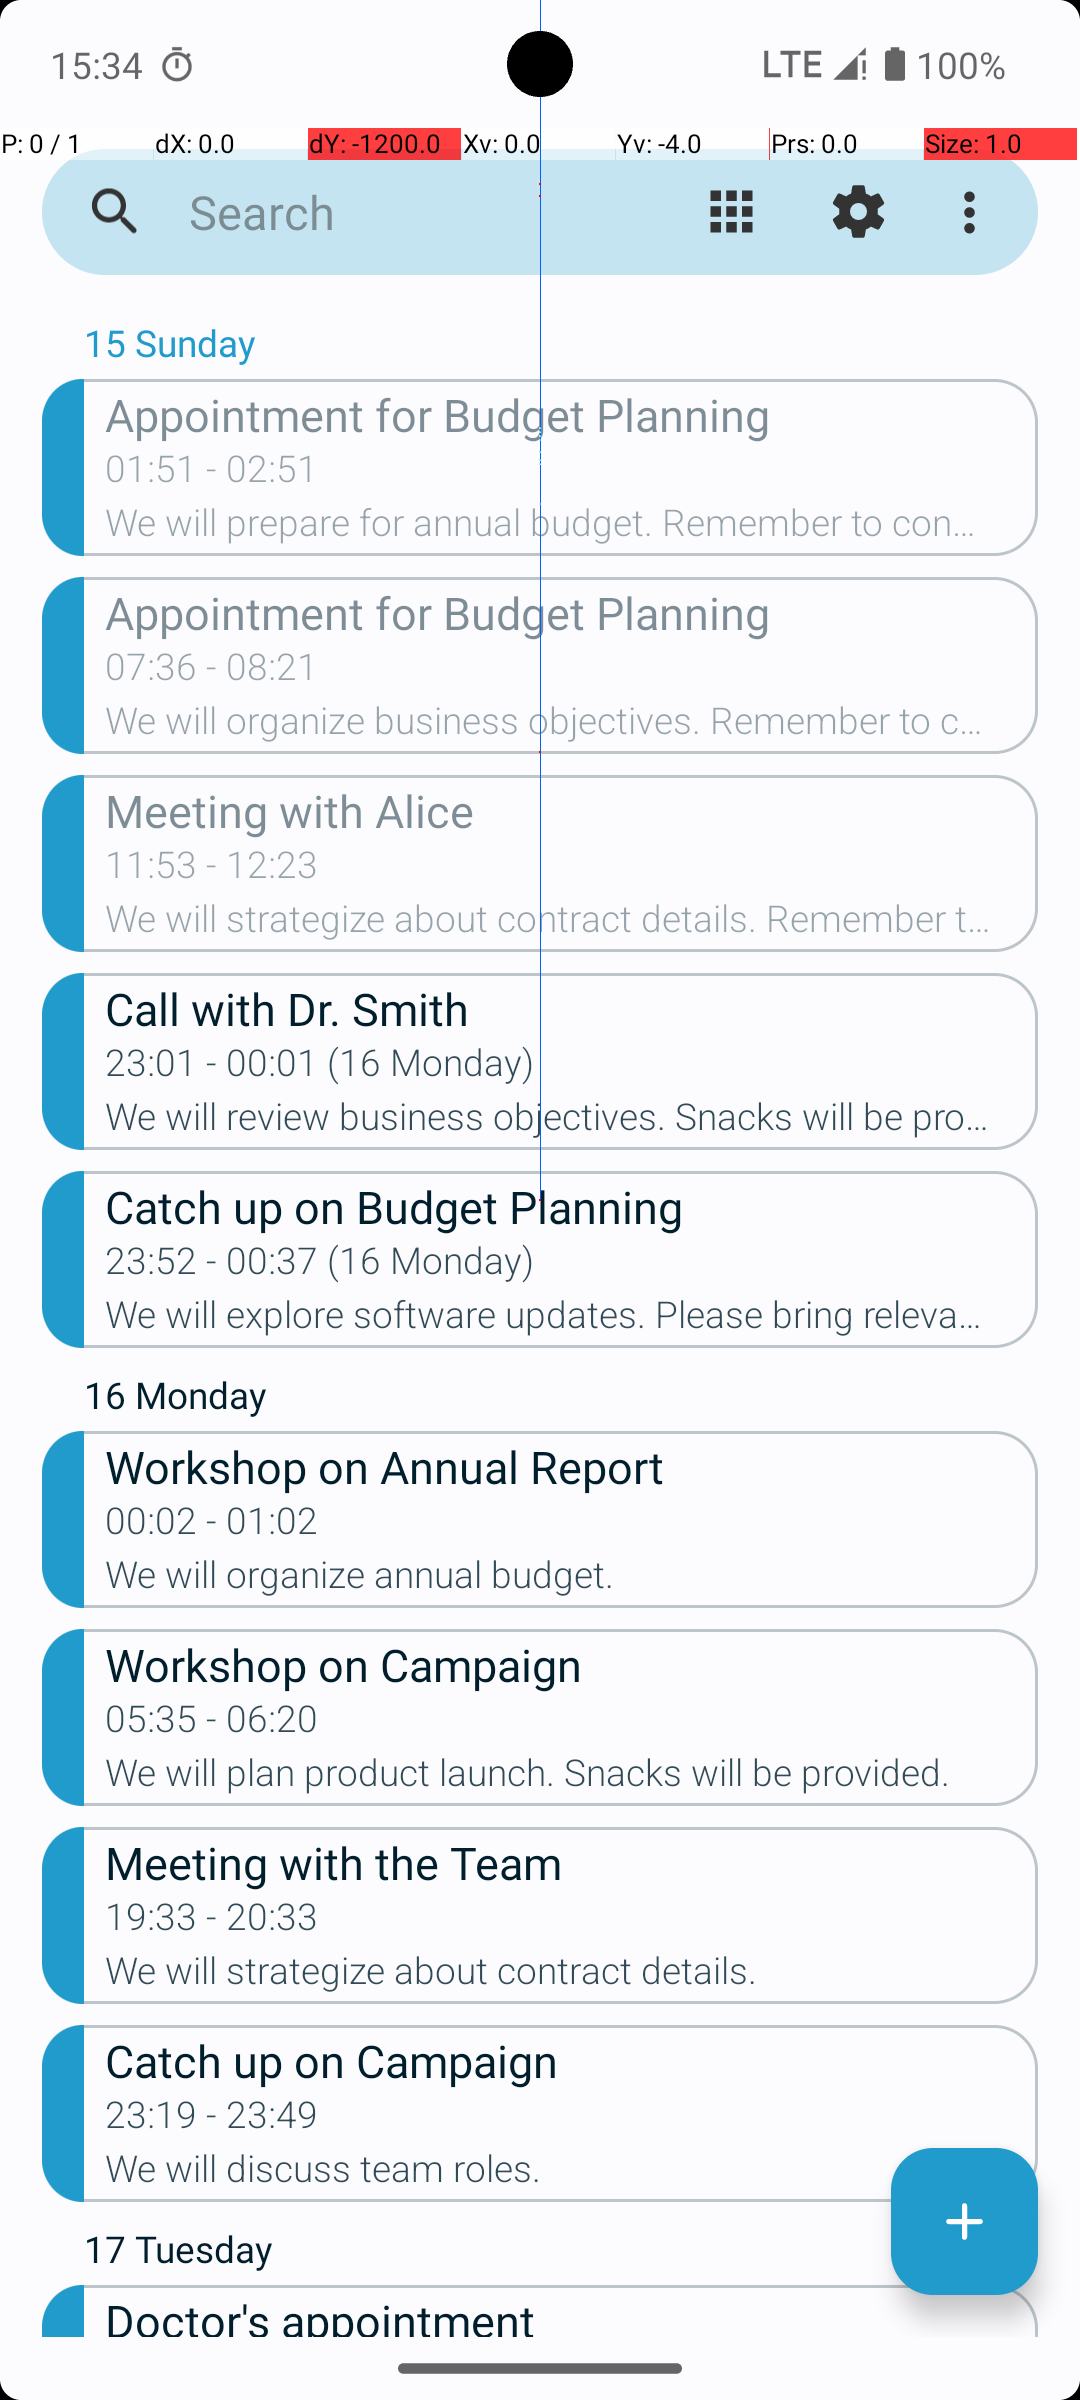  I want to click on We will strategize about contract details., so click(572, 1977).